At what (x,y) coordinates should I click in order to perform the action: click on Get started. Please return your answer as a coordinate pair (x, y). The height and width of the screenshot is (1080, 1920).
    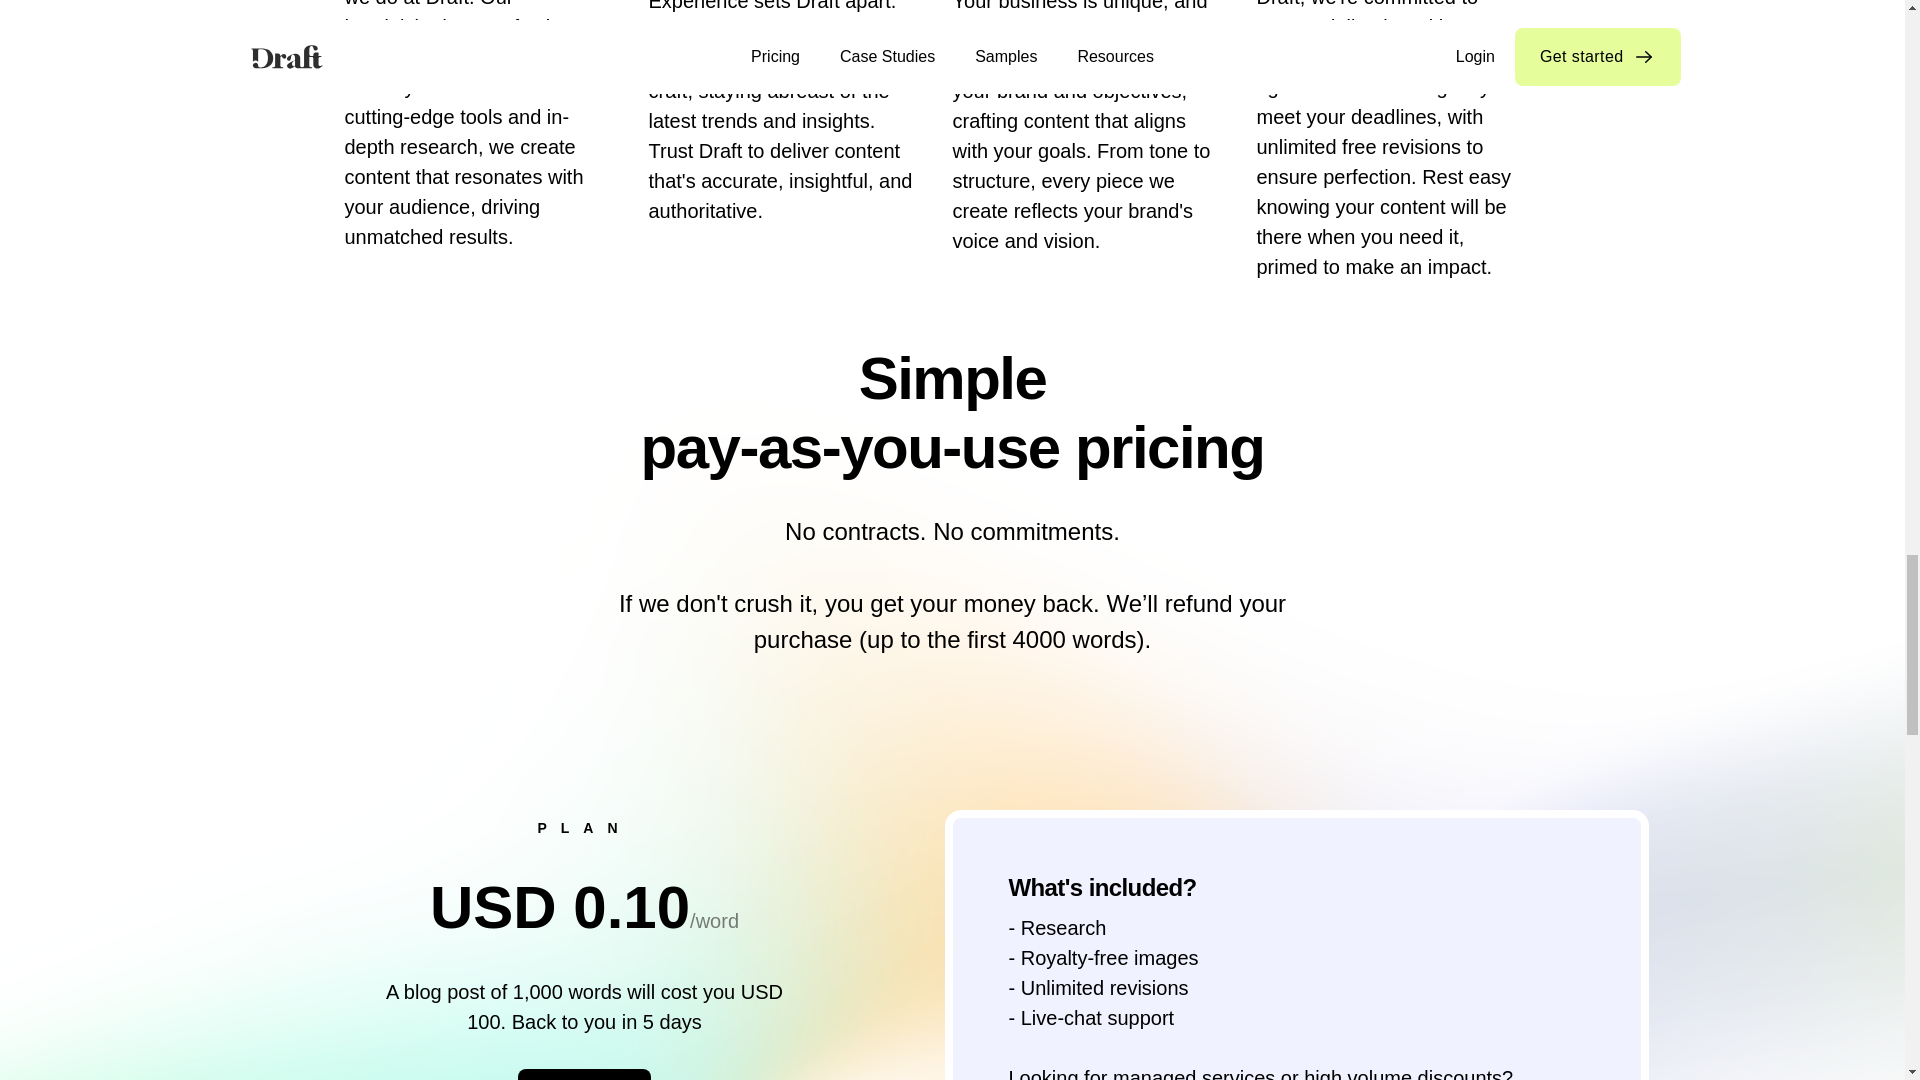
    Looking at the image, I should click on (585, 1074).